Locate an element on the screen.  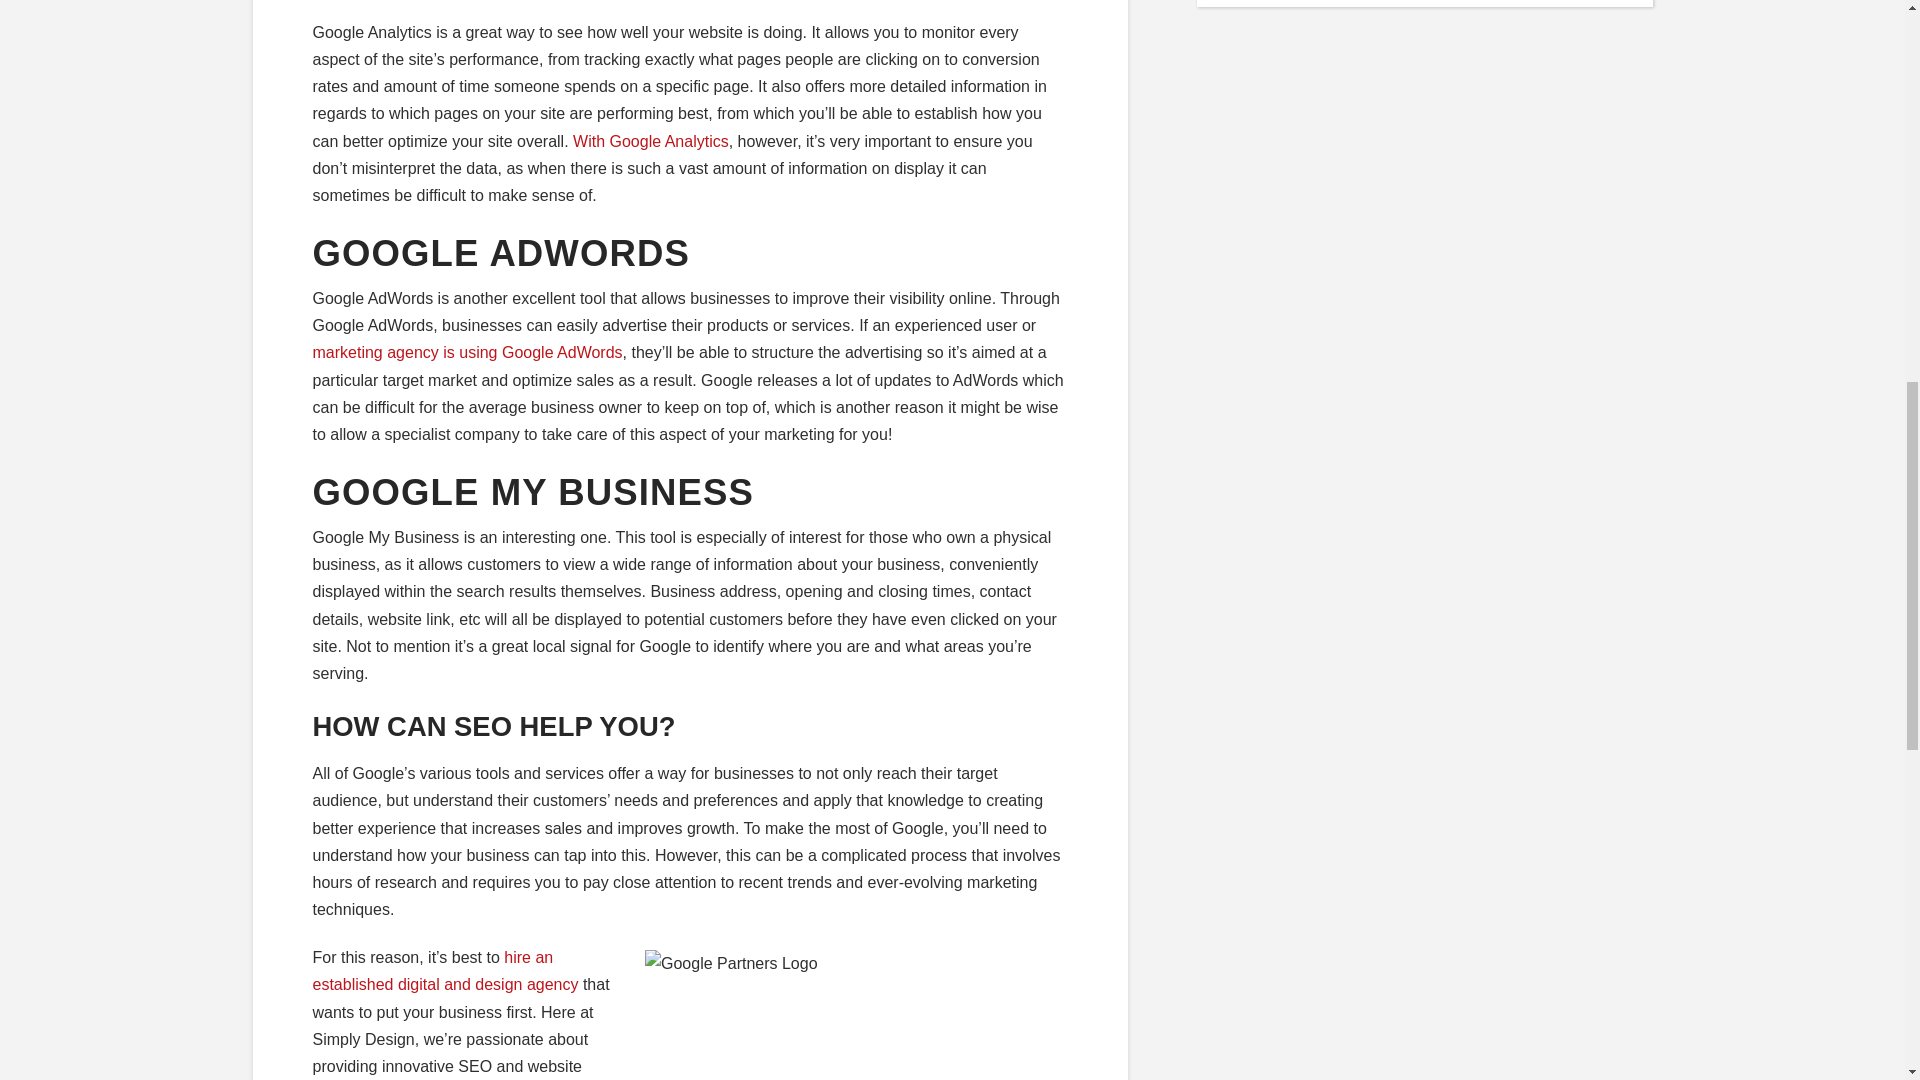
Google Analytics is located at coordinates (650, 141).